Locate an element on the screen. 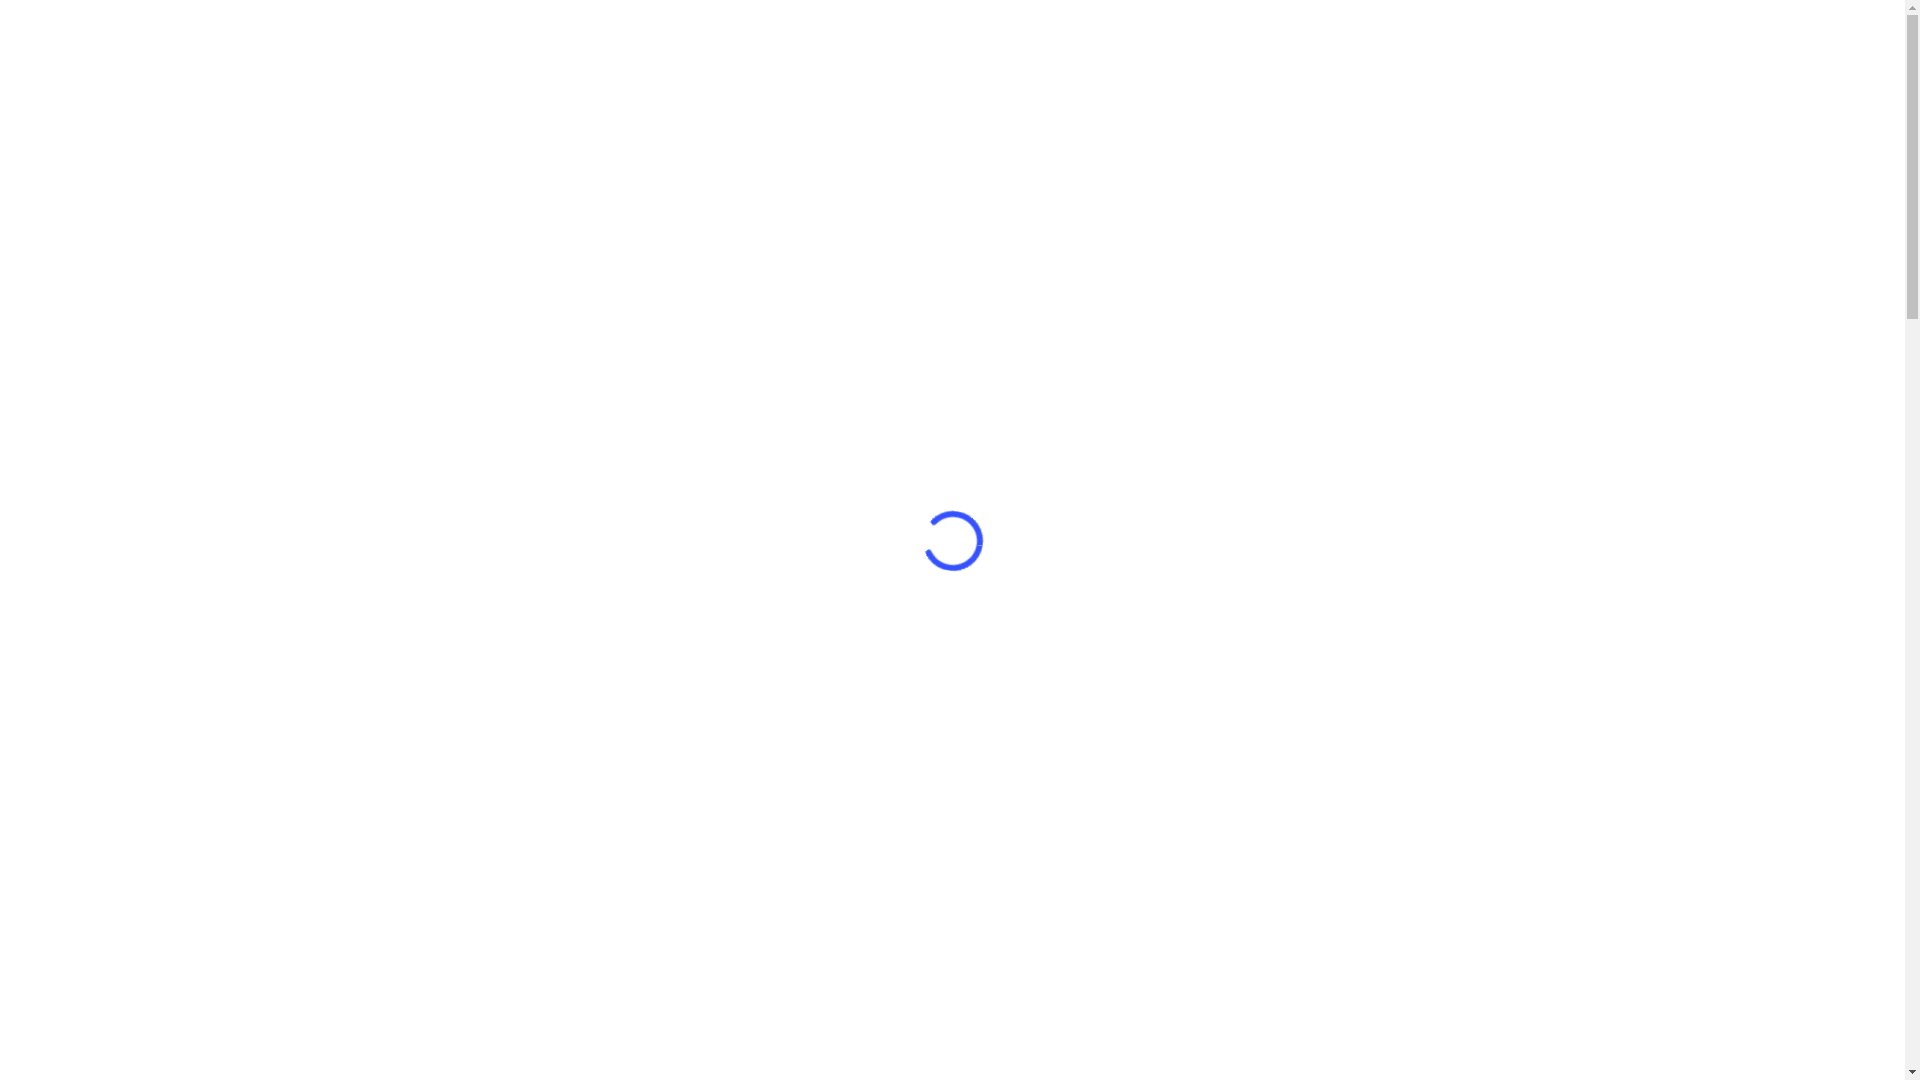 Image resolution: width=1920 pixels, height=1080 pixels. EATERY & BAR is located at coordinates (1122, 98).